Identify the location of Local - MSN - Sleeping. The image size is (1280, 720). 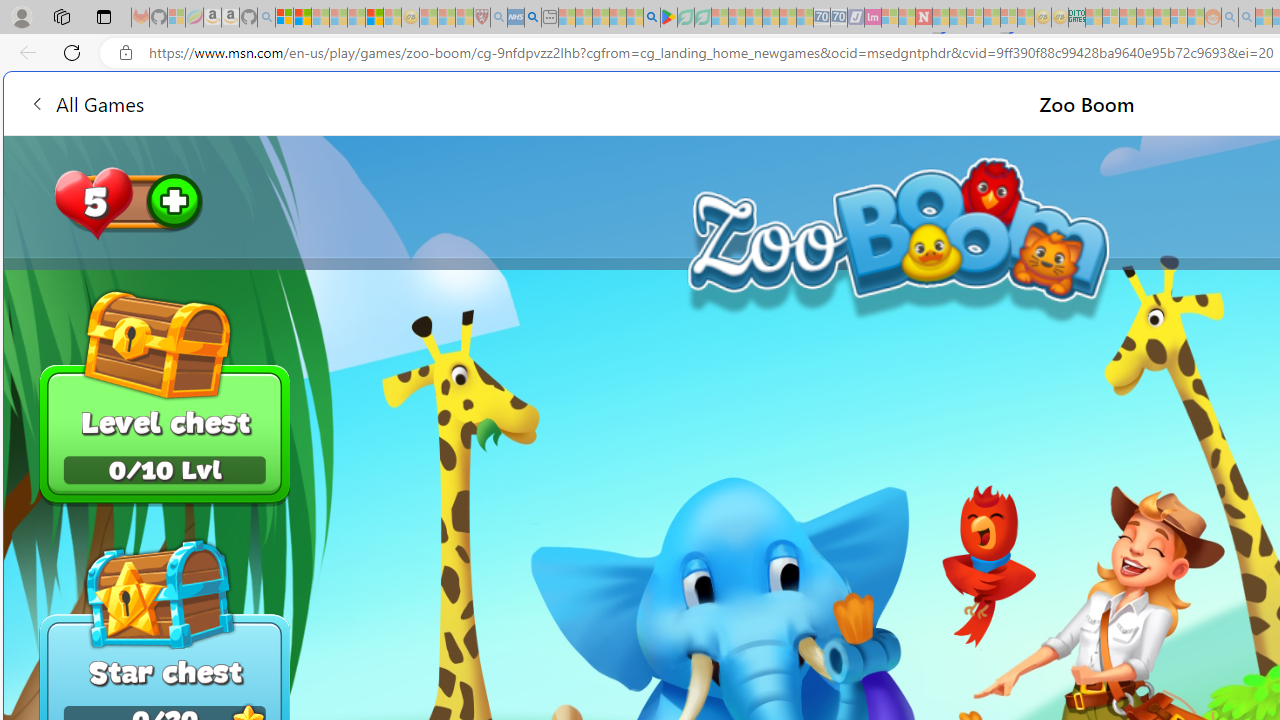
(464, 18).